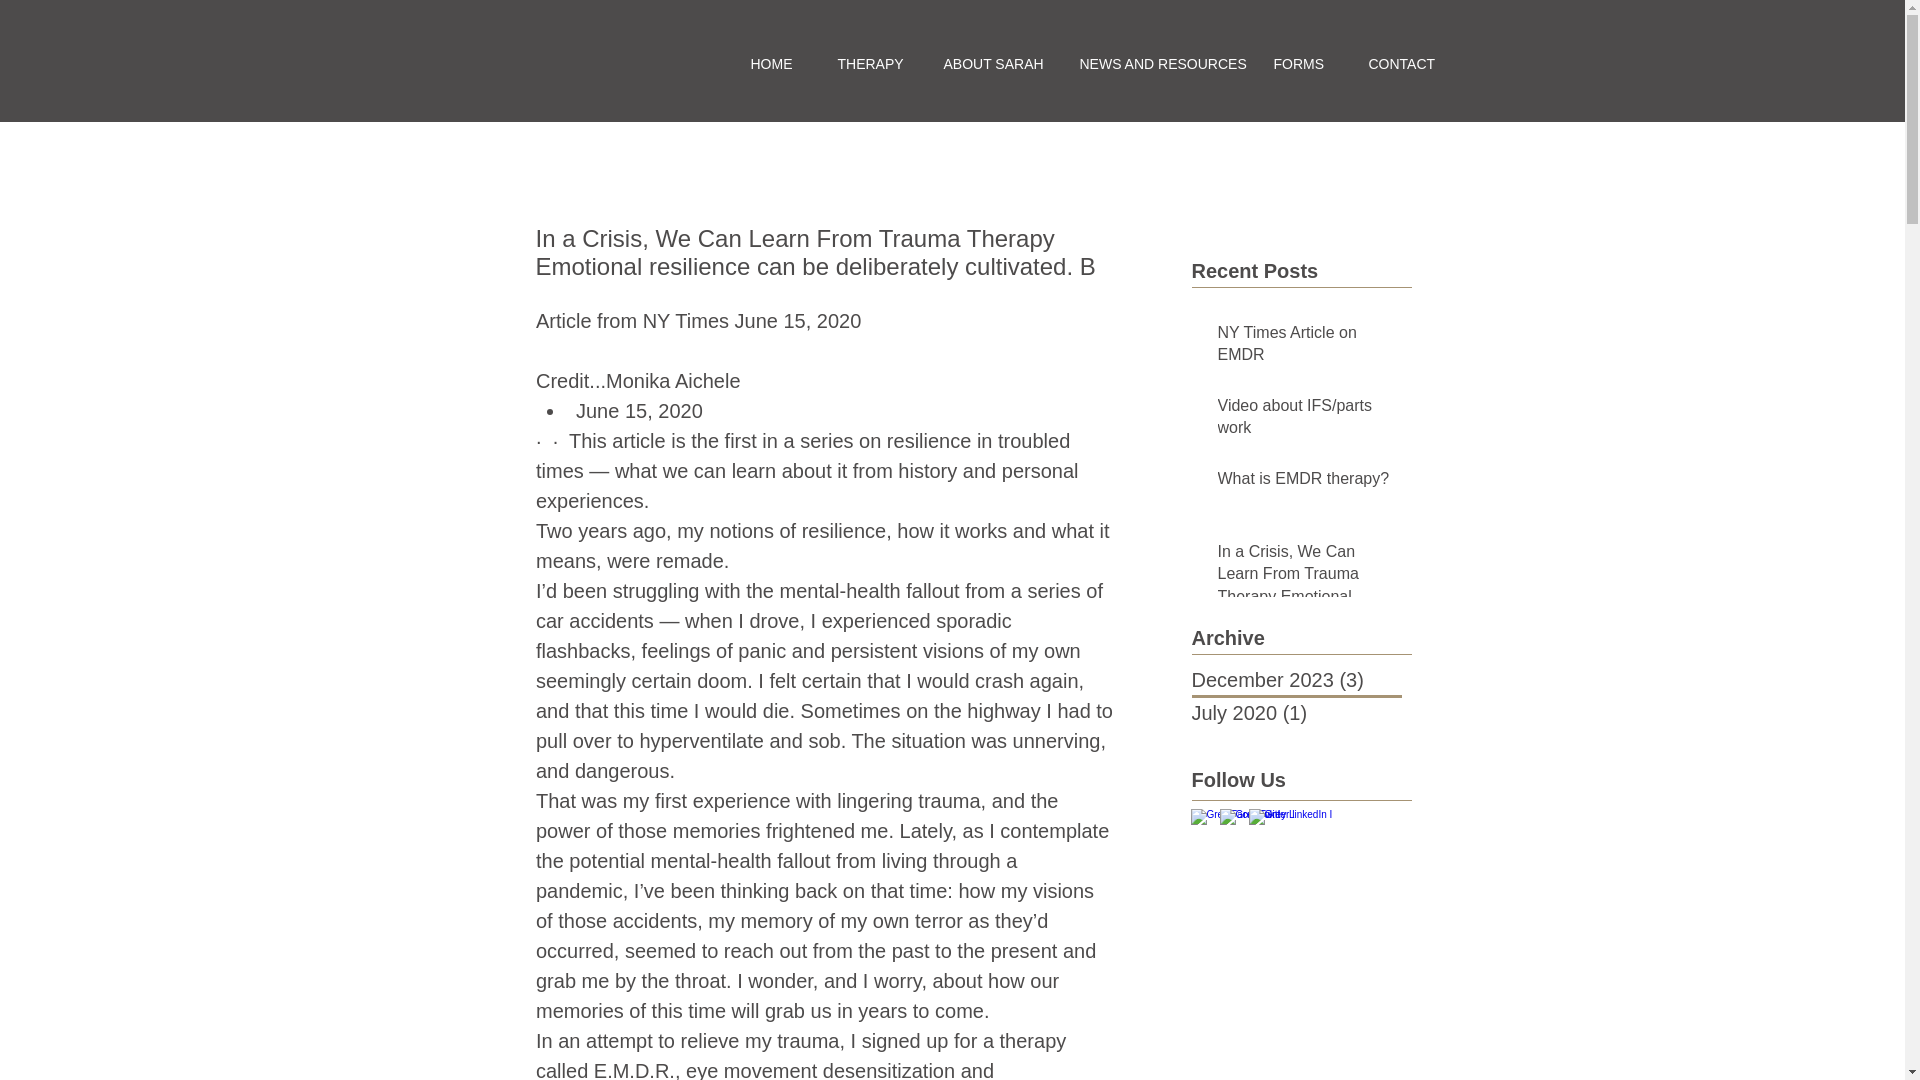 The image size is (1920, 1080). I want to click on ABOUT SARAH, so click(986, 63).